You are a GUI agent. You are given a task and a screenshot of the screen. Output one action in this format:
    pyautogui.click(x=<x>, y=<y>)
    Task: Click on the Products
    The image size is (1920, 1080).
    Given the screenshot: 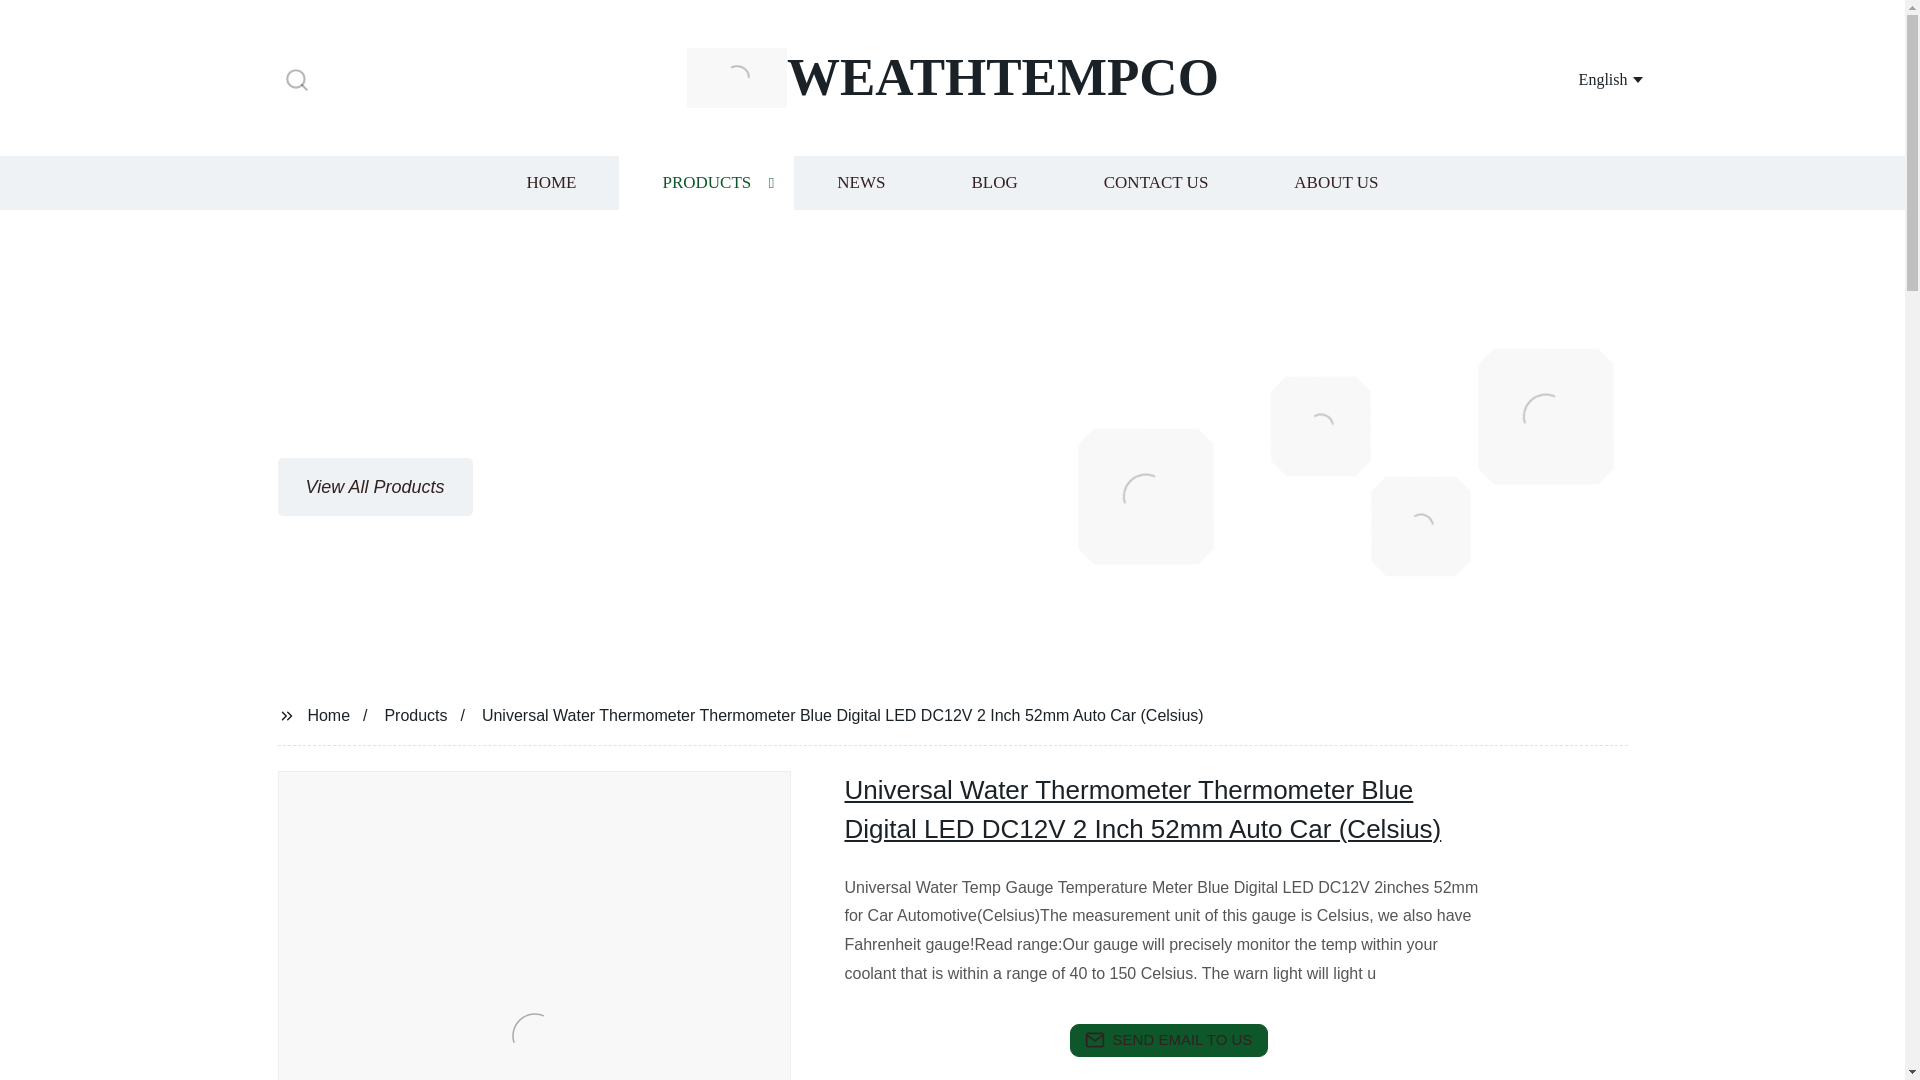 What is the action you would take?
    pyautogui.click(x=706, y=182)
    